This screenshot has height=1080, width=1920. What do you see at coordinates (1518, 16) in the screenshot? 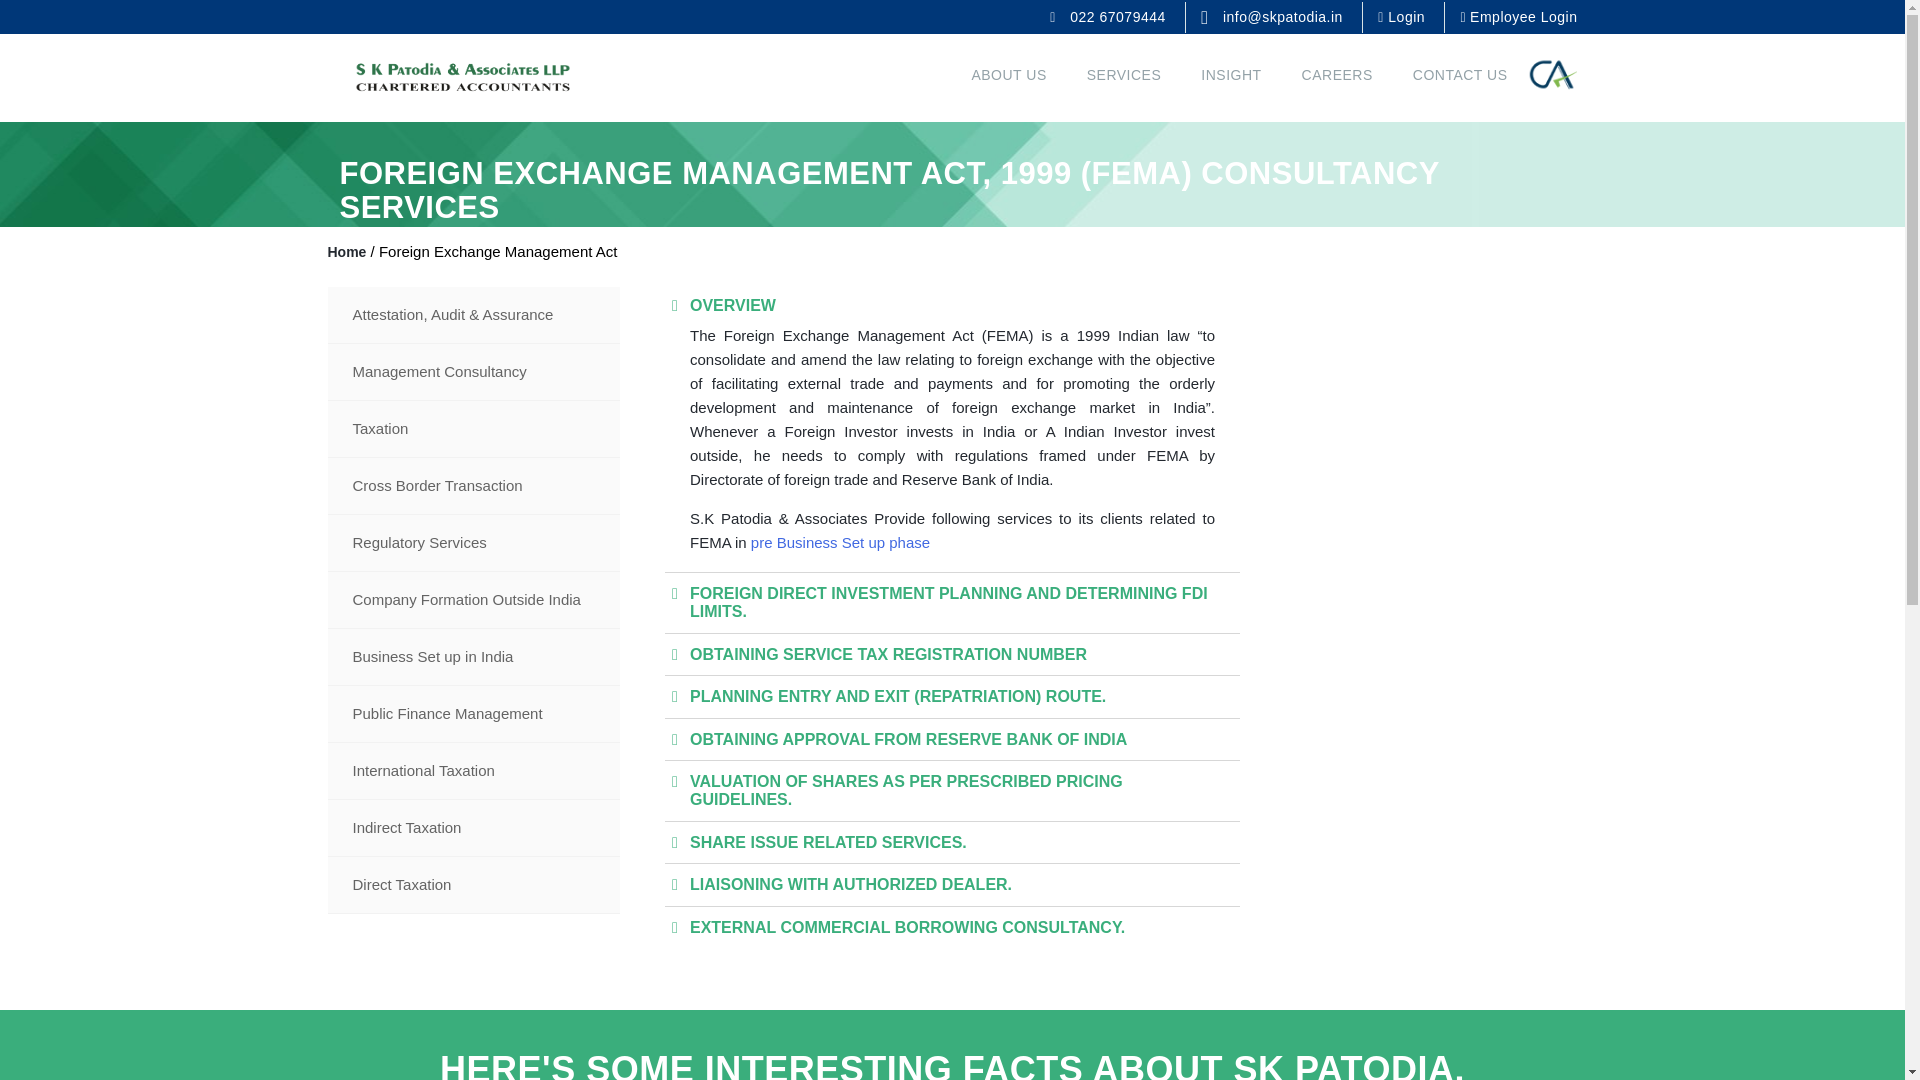
I see `Employee Login` at bounding box center [1518, 16].